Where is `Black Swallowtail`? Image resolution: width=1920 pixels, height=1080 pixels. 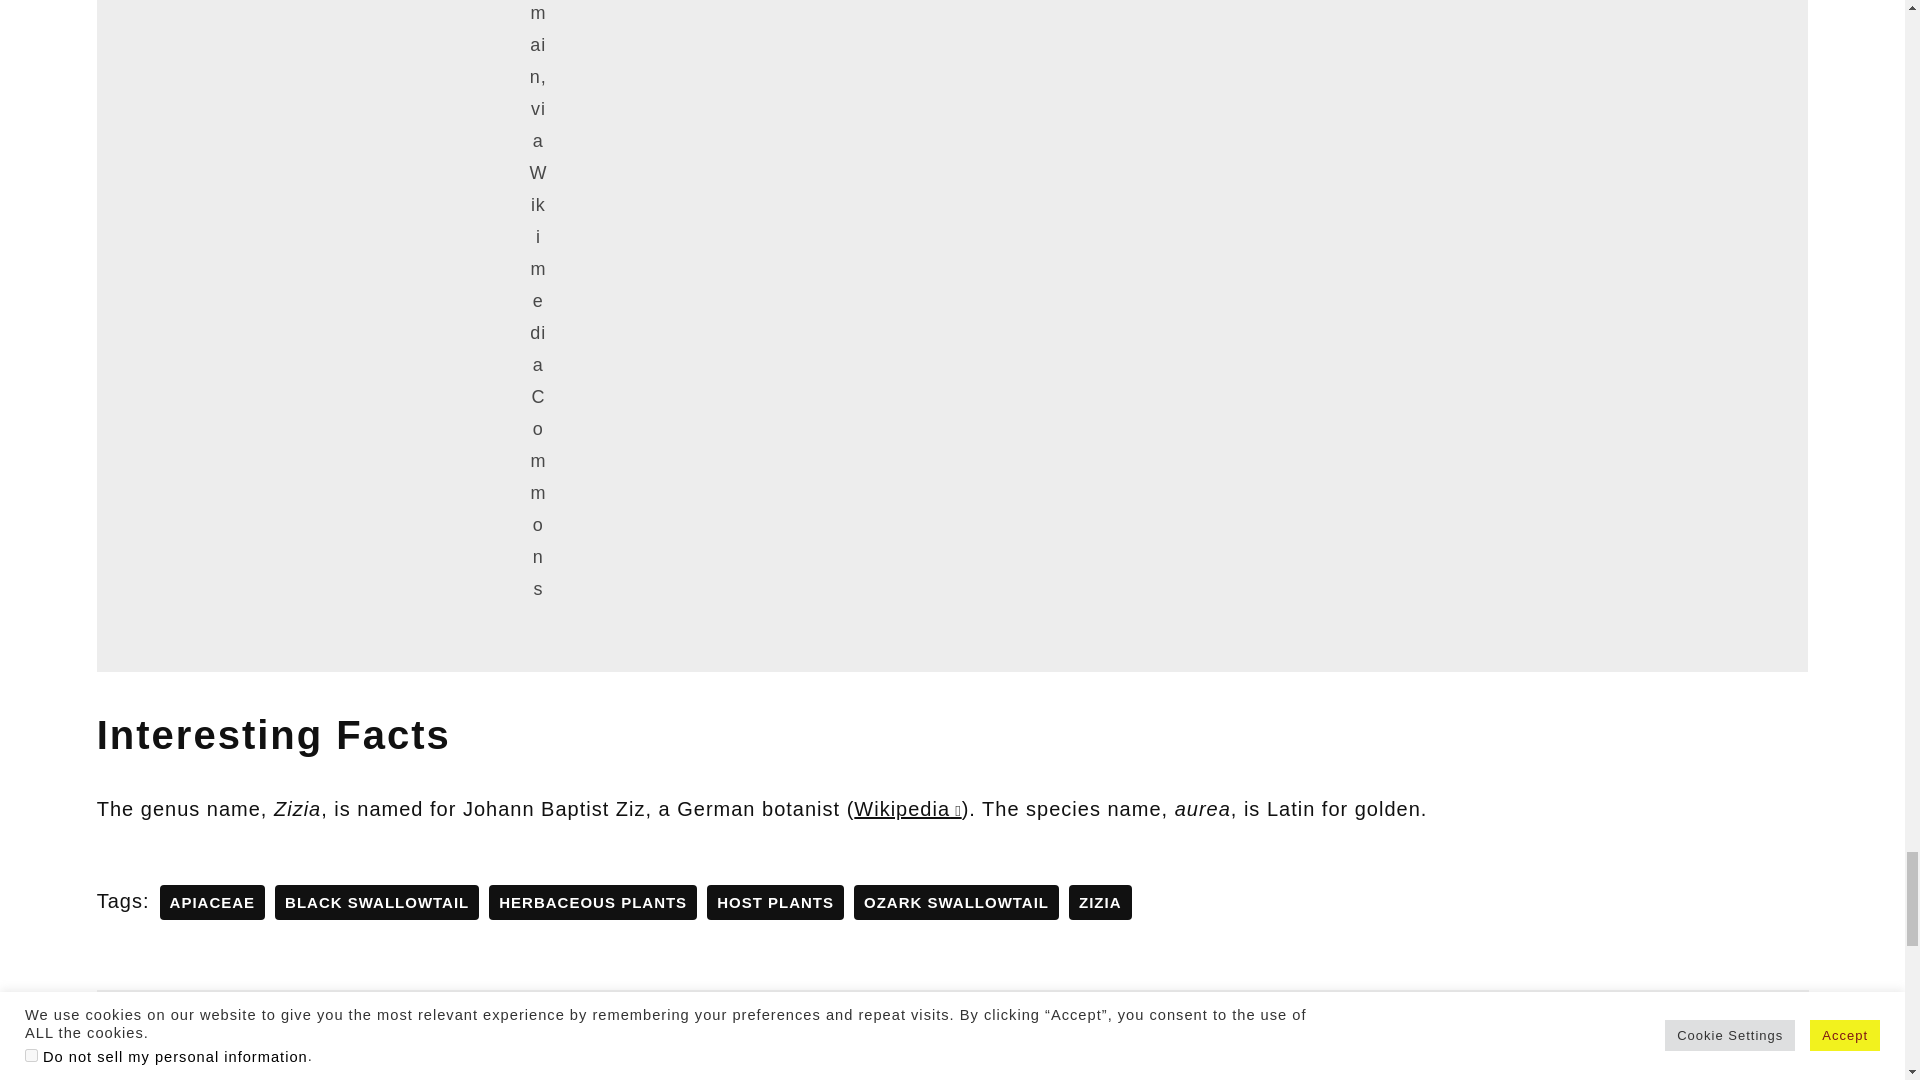
Black Swallowtail is located at coordinates (376, 902).